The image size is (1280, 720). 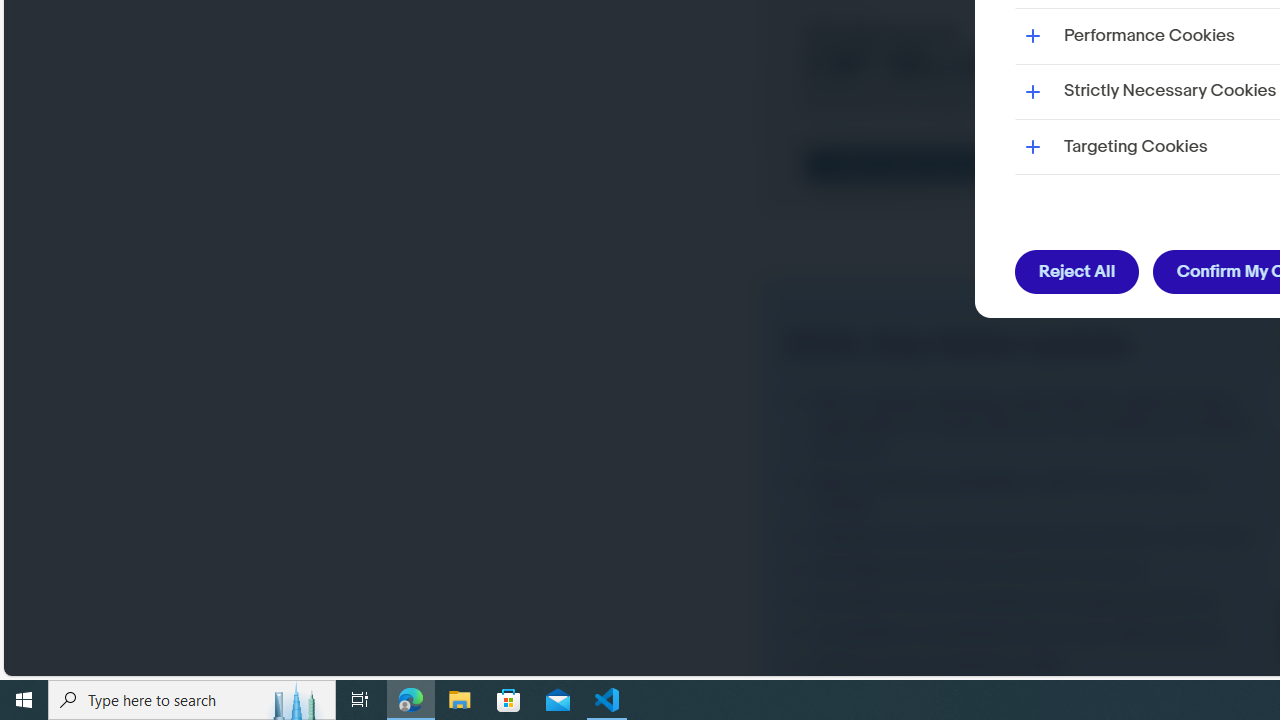 What do you see at coordinates (1024, 632) in the screenshot?
I see `A simplified, consolidated view of your eBay earnings` at bounding box center [1024, 632].